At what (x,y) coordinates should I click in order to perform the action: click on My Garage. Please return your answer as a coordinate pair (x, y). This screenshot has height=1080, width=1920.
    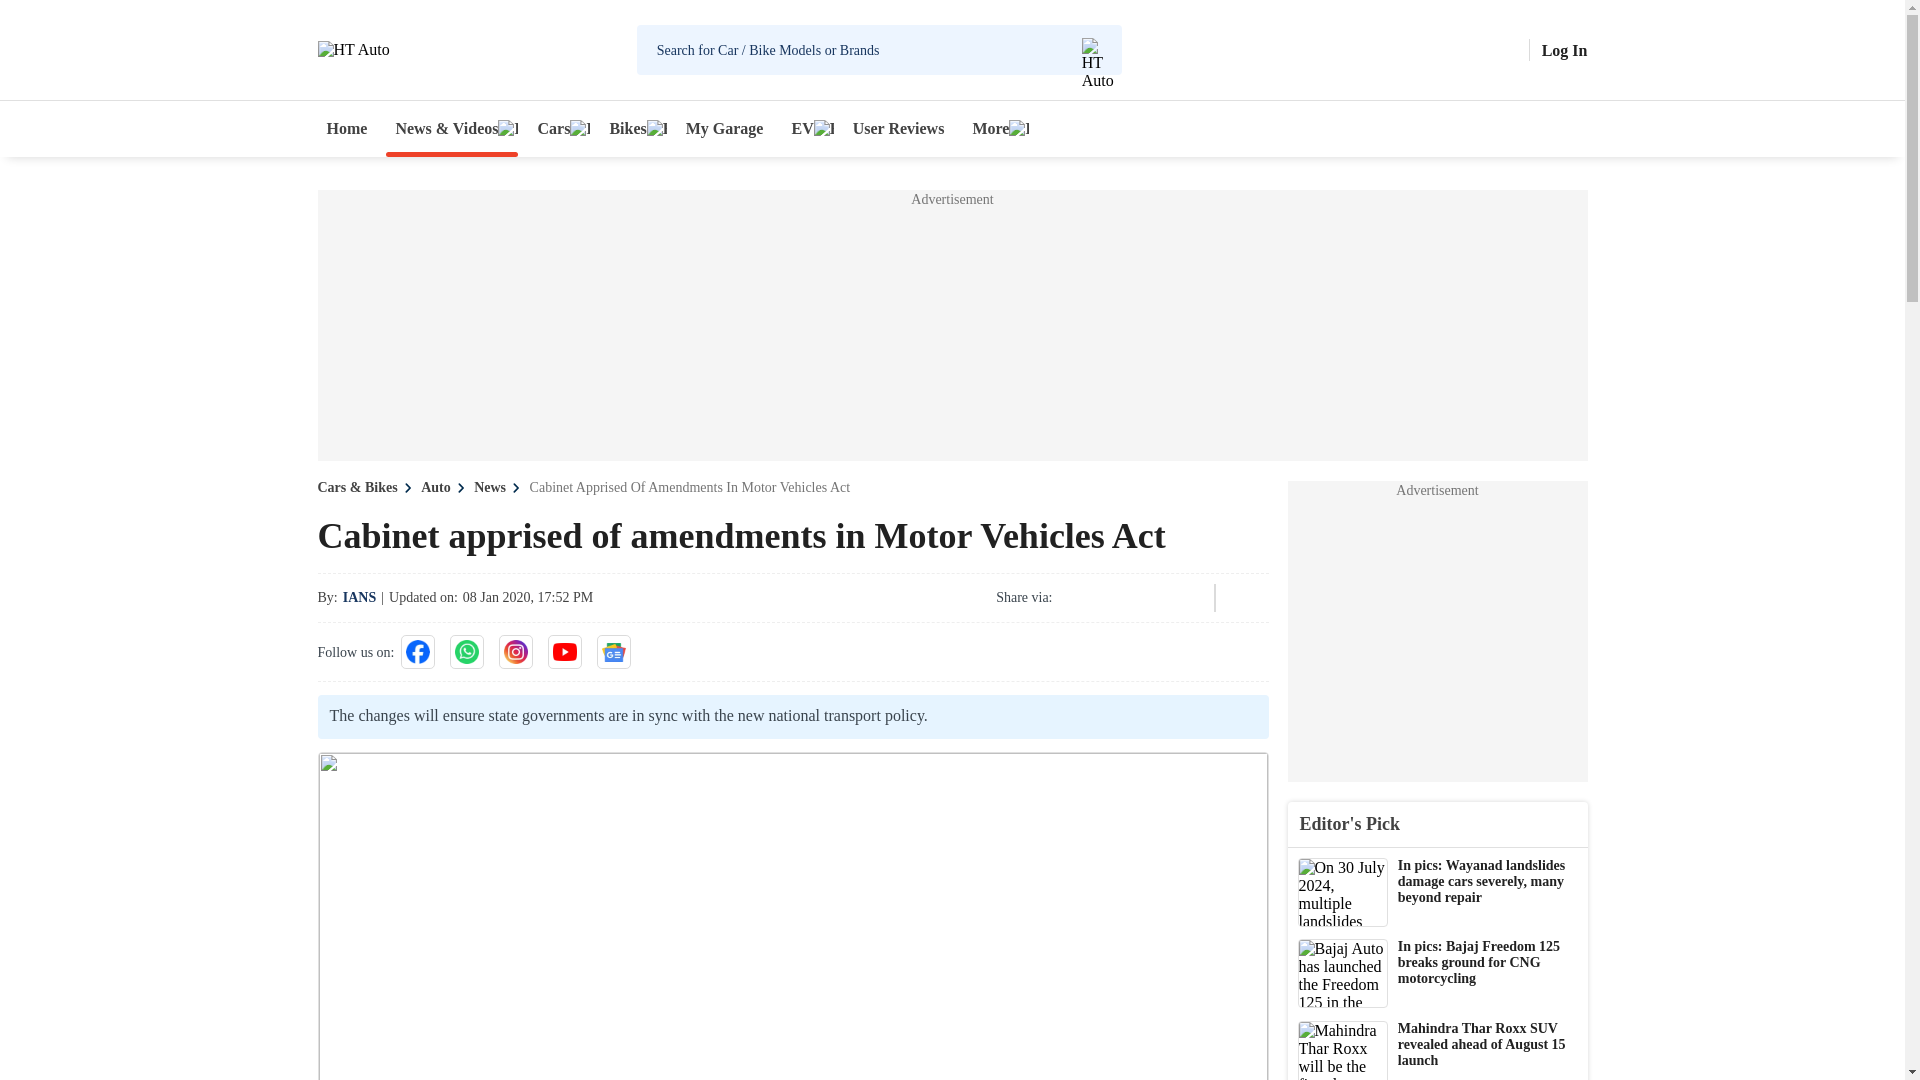
    Looking at the image, I should click on (725, 128).